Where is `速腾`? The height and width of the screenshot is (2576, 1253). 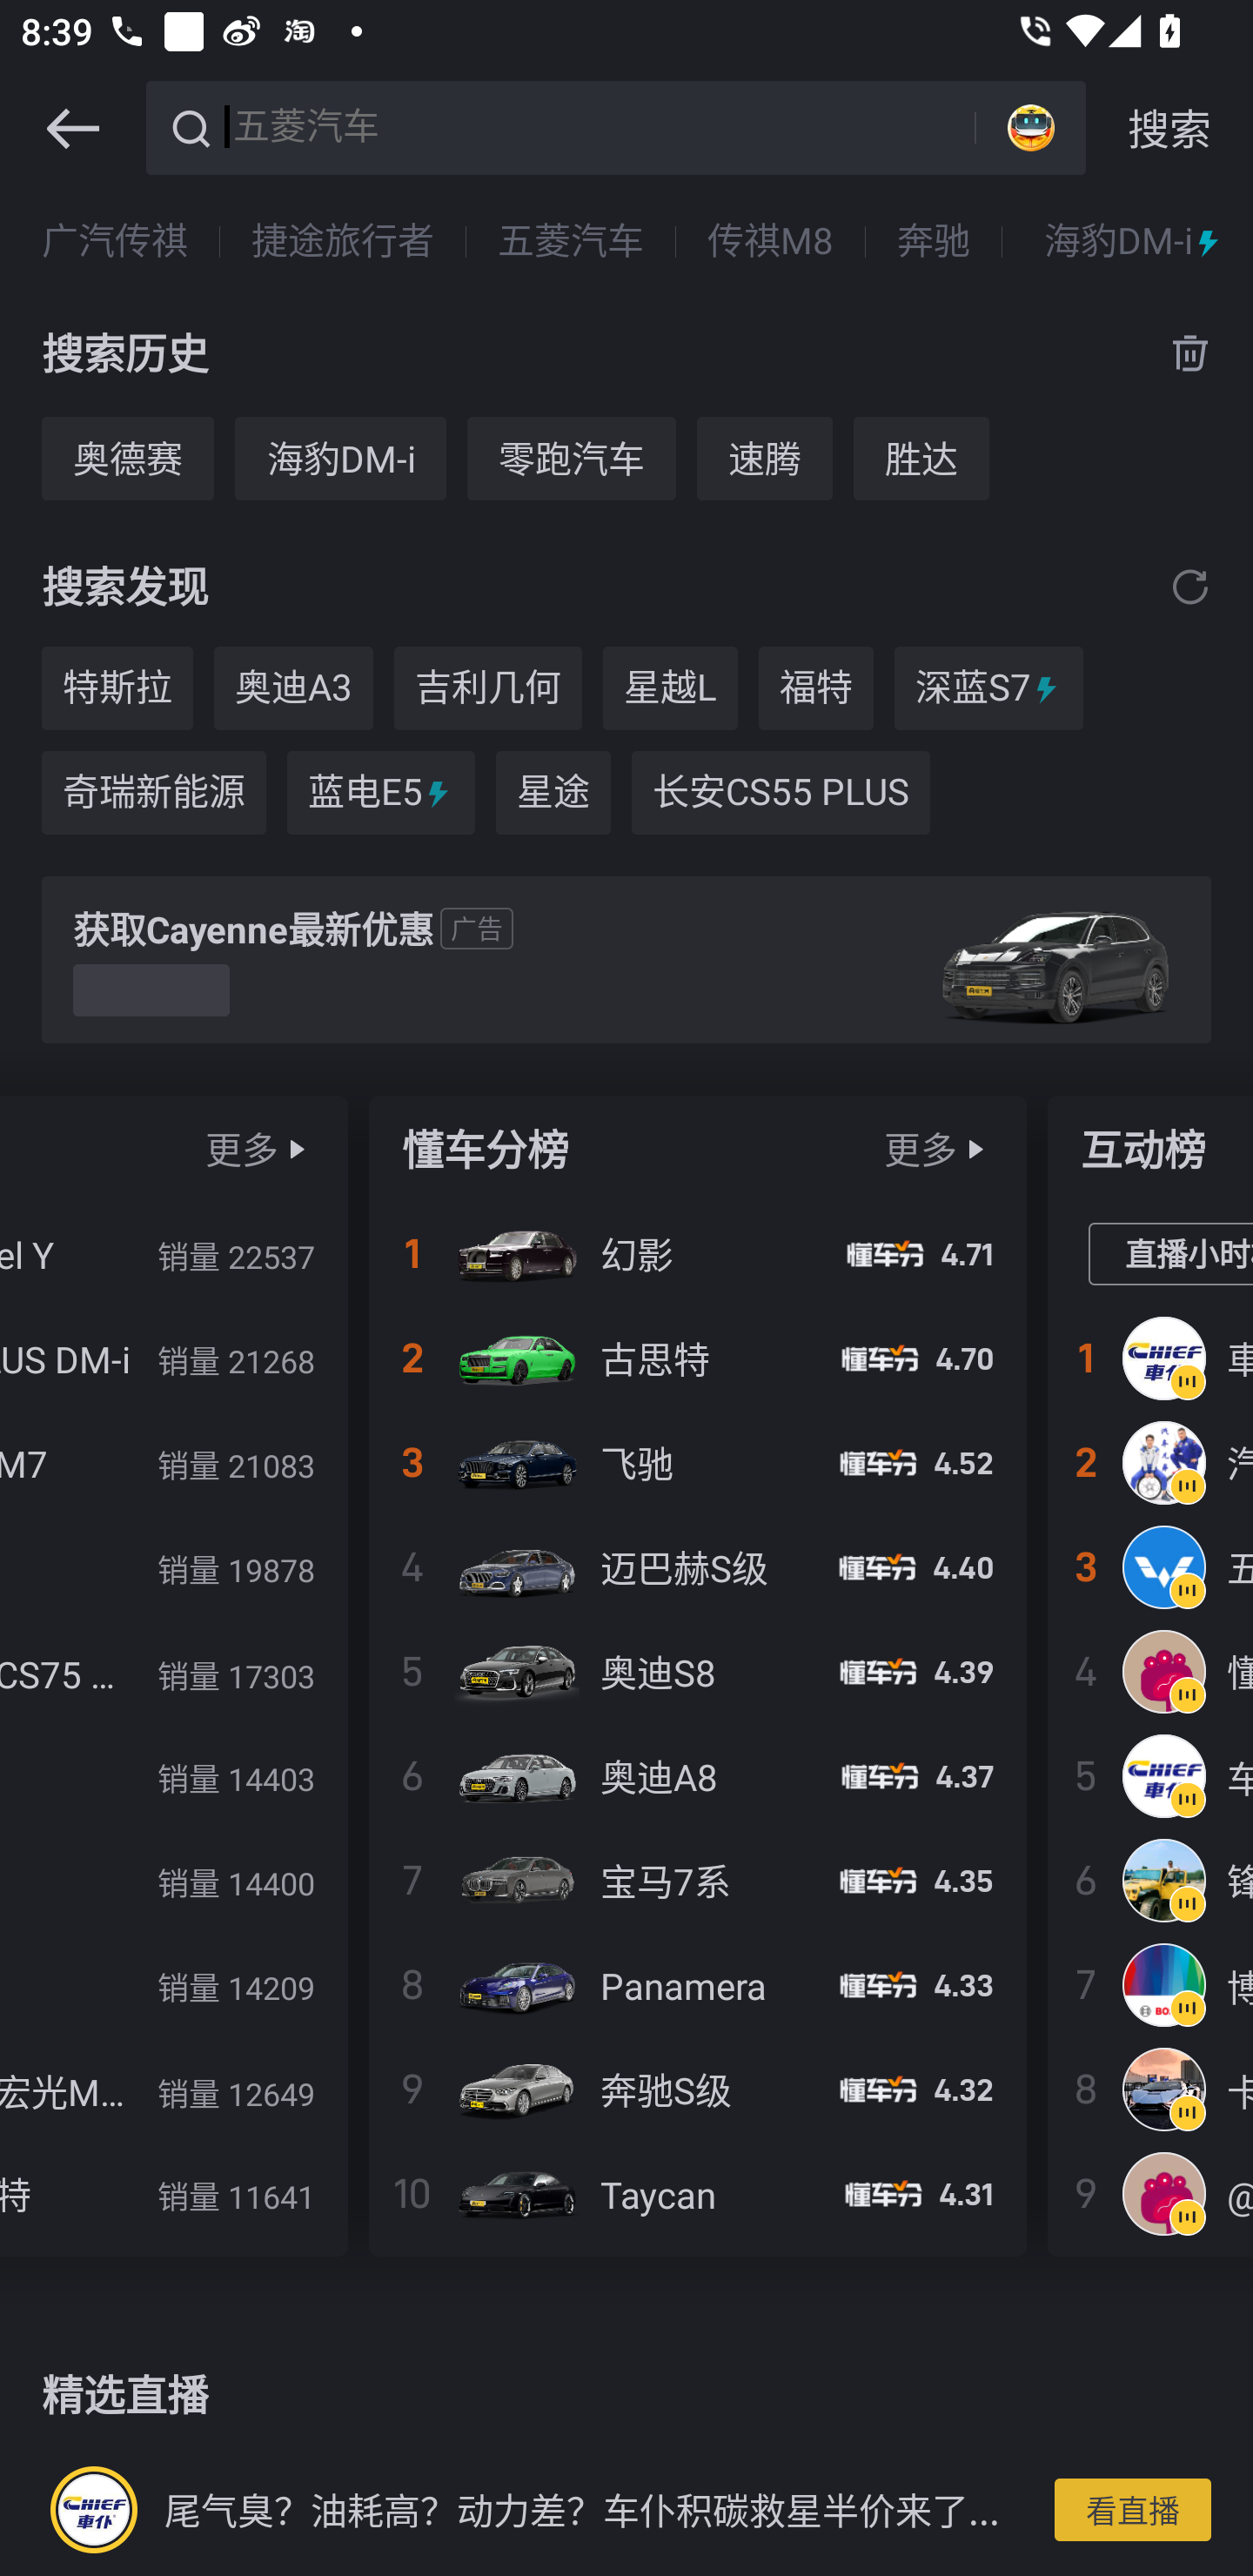 速腾 is located at coordinates (764, 458).